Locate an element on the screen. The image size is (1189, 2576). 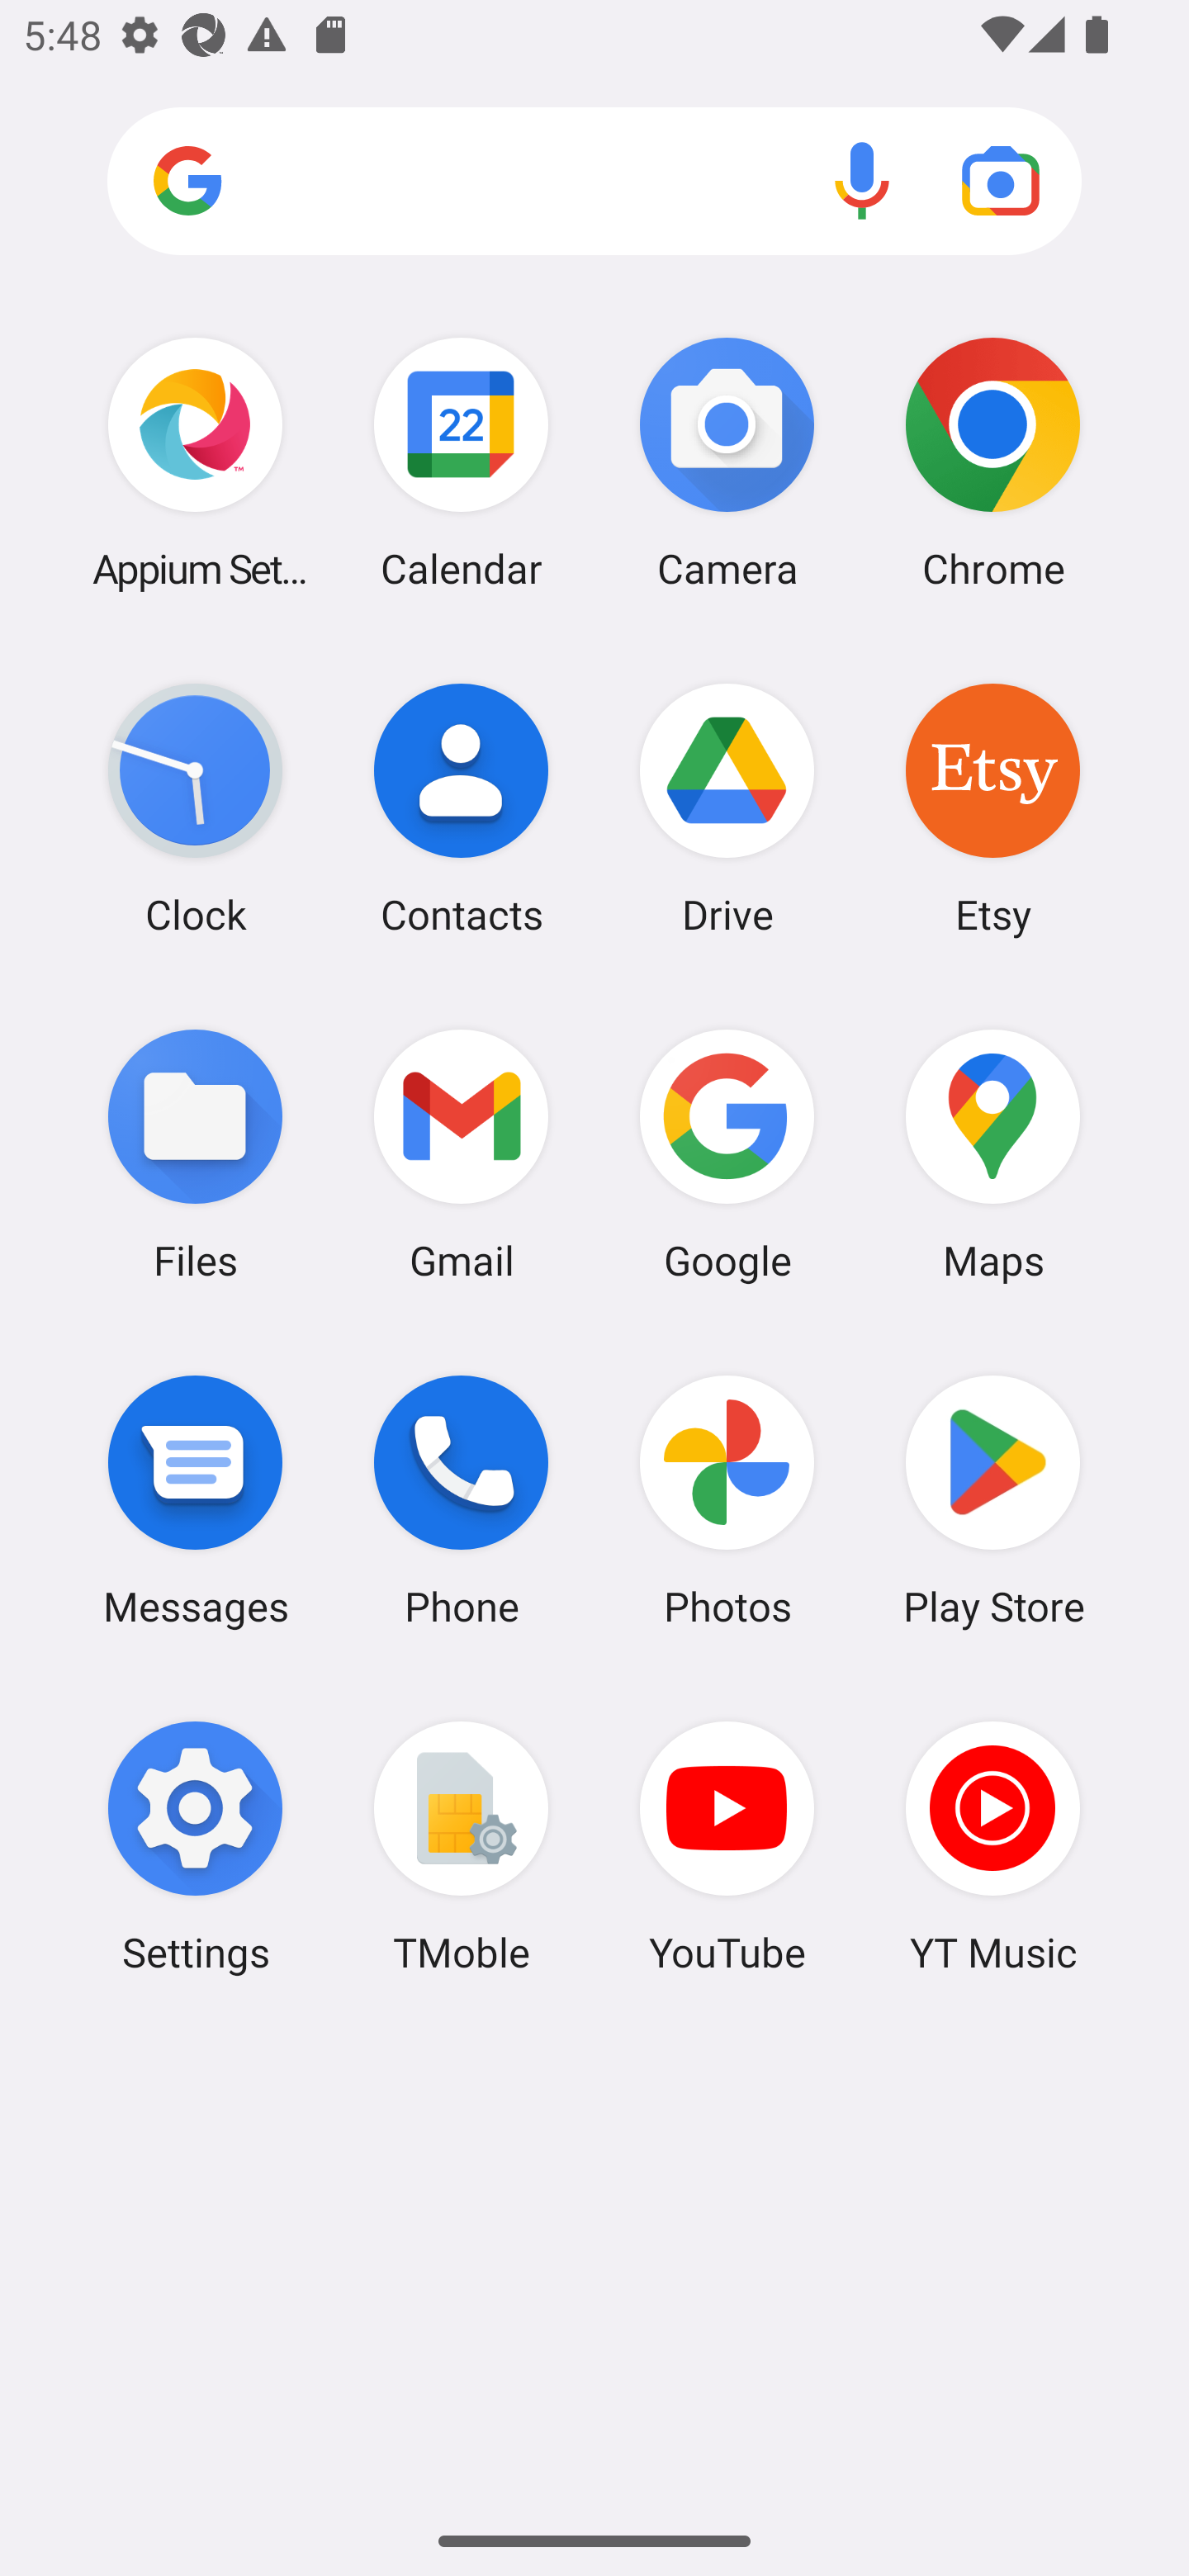
Gmail is located at coordinates (461, 1153).